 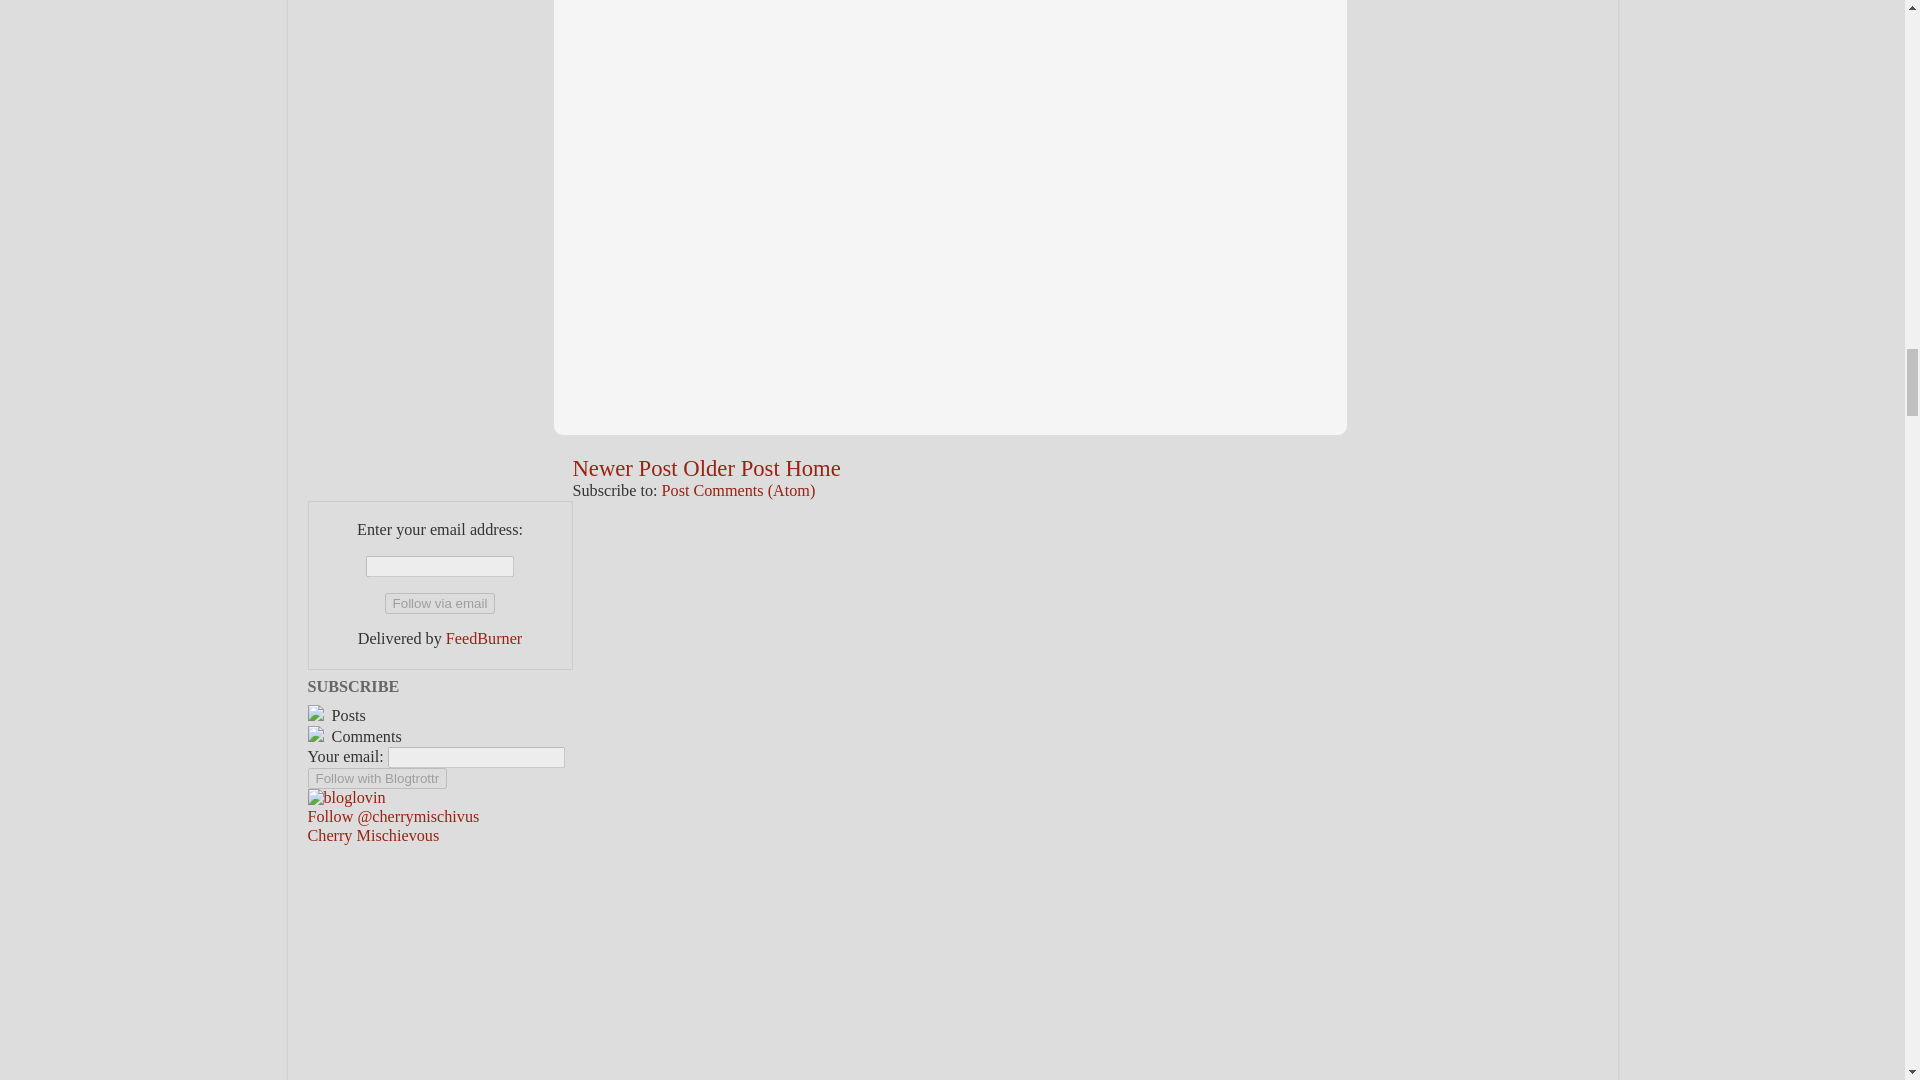 I want to click on Follow with Blogtrottr, so click(x=377, y=778).